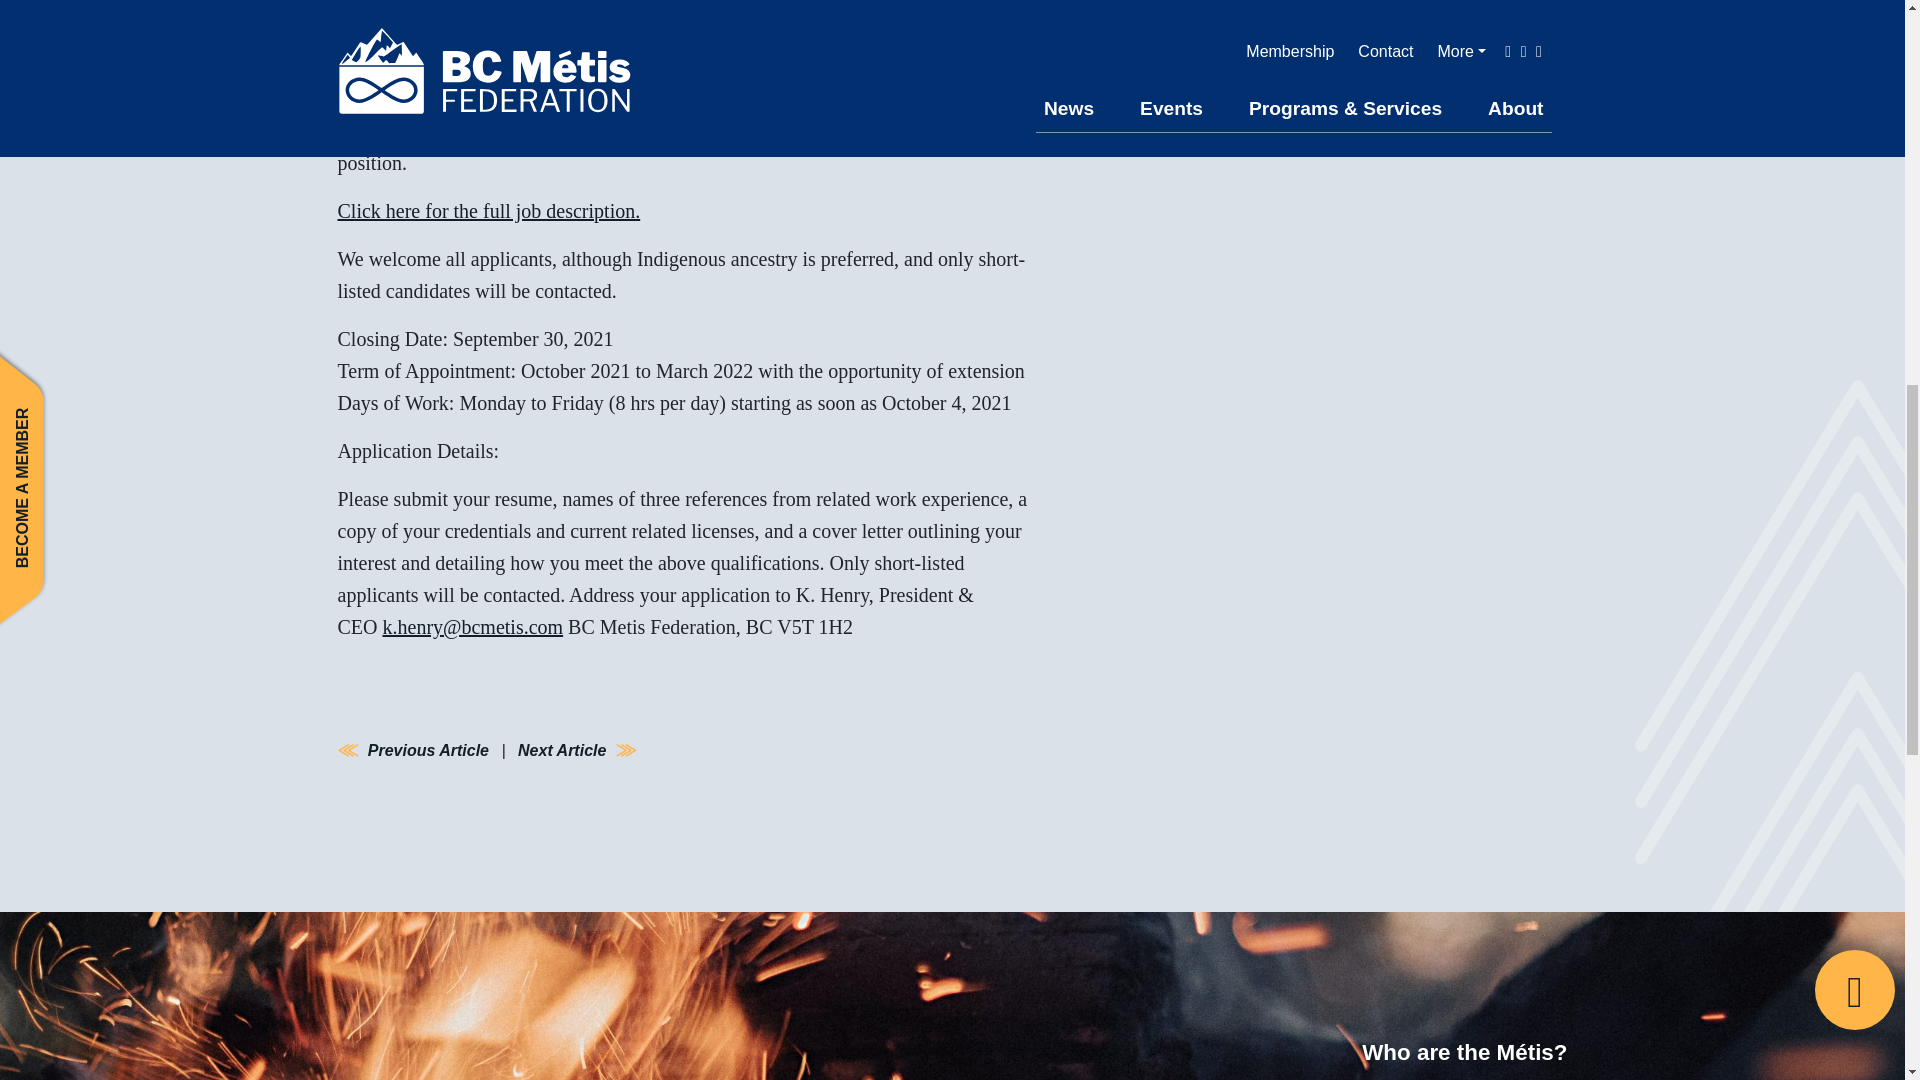 Image resolution: width=1920 pixels, height=1080 pixels. I want to click on Click here for the full job description., so click(489, 210).